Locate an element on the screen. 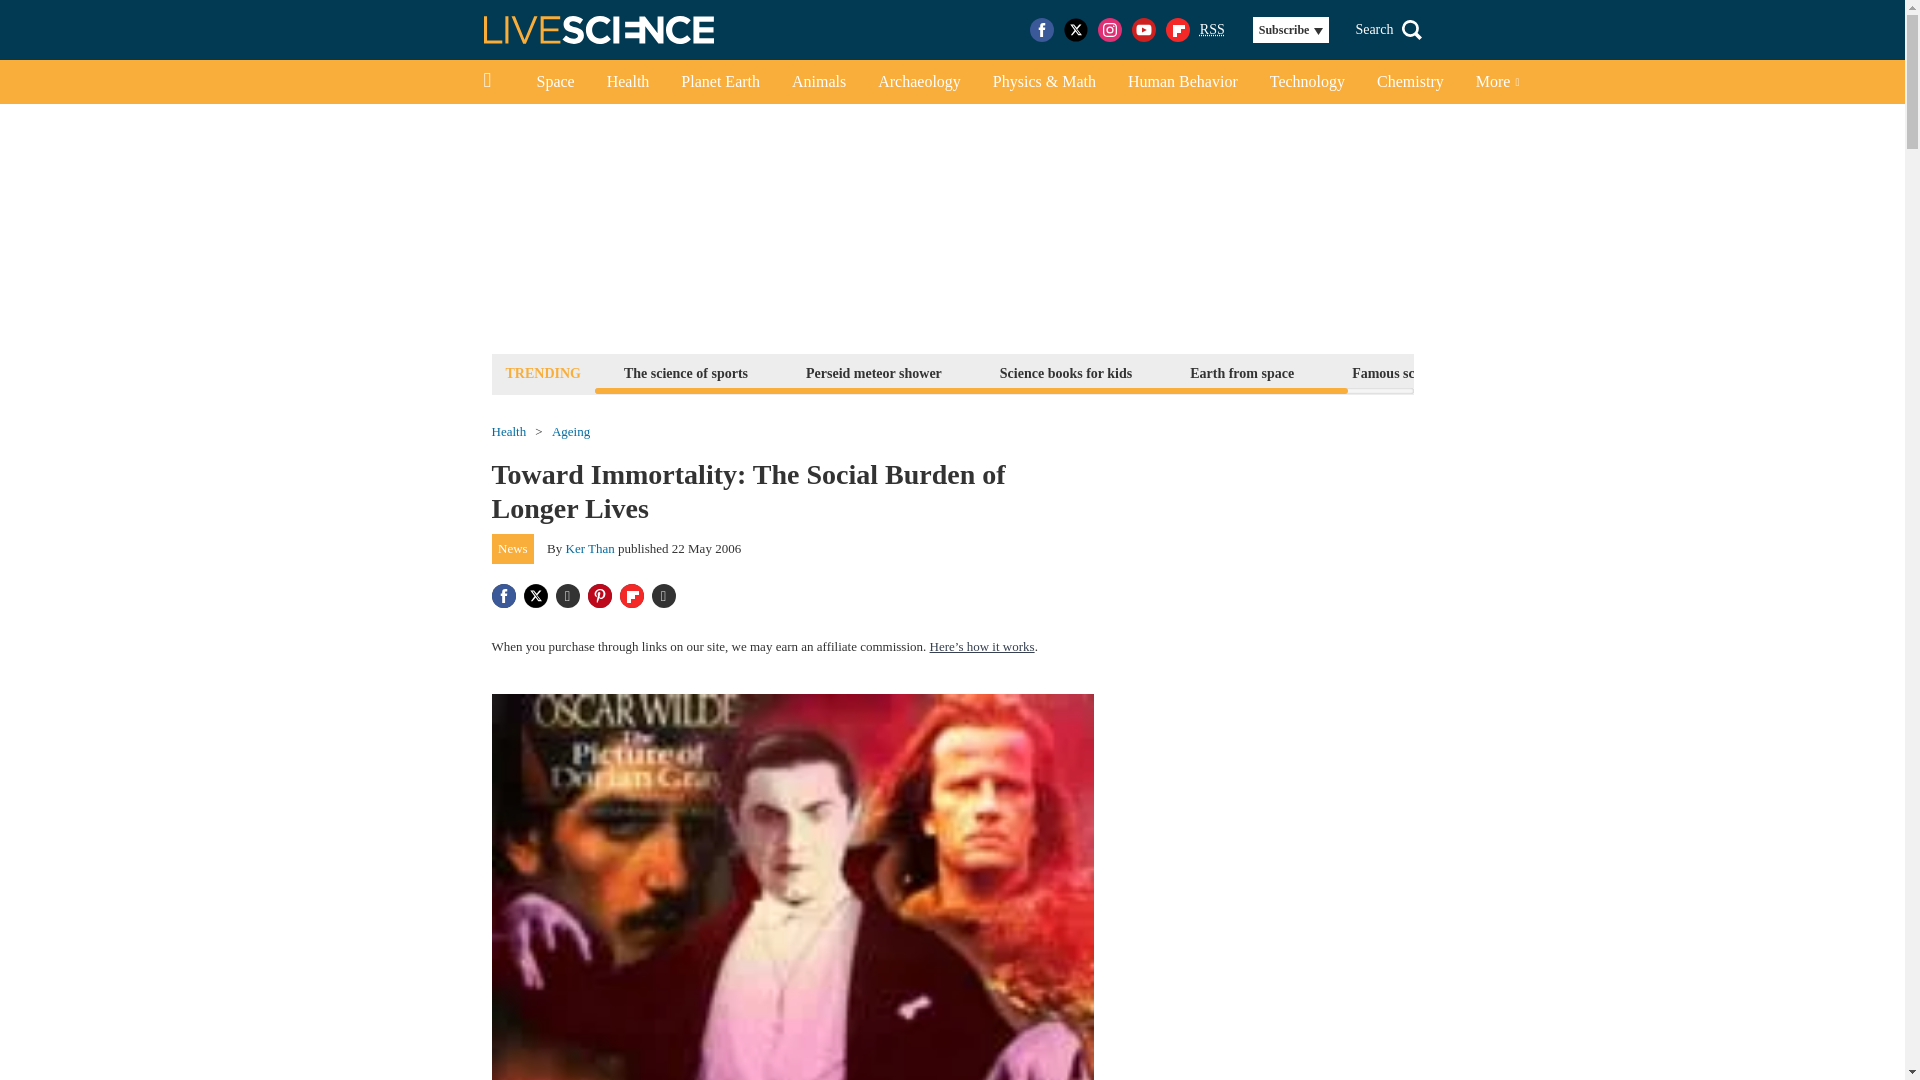 The image size is (1920, 1080). RSS is located at coordinates (1212, 30).